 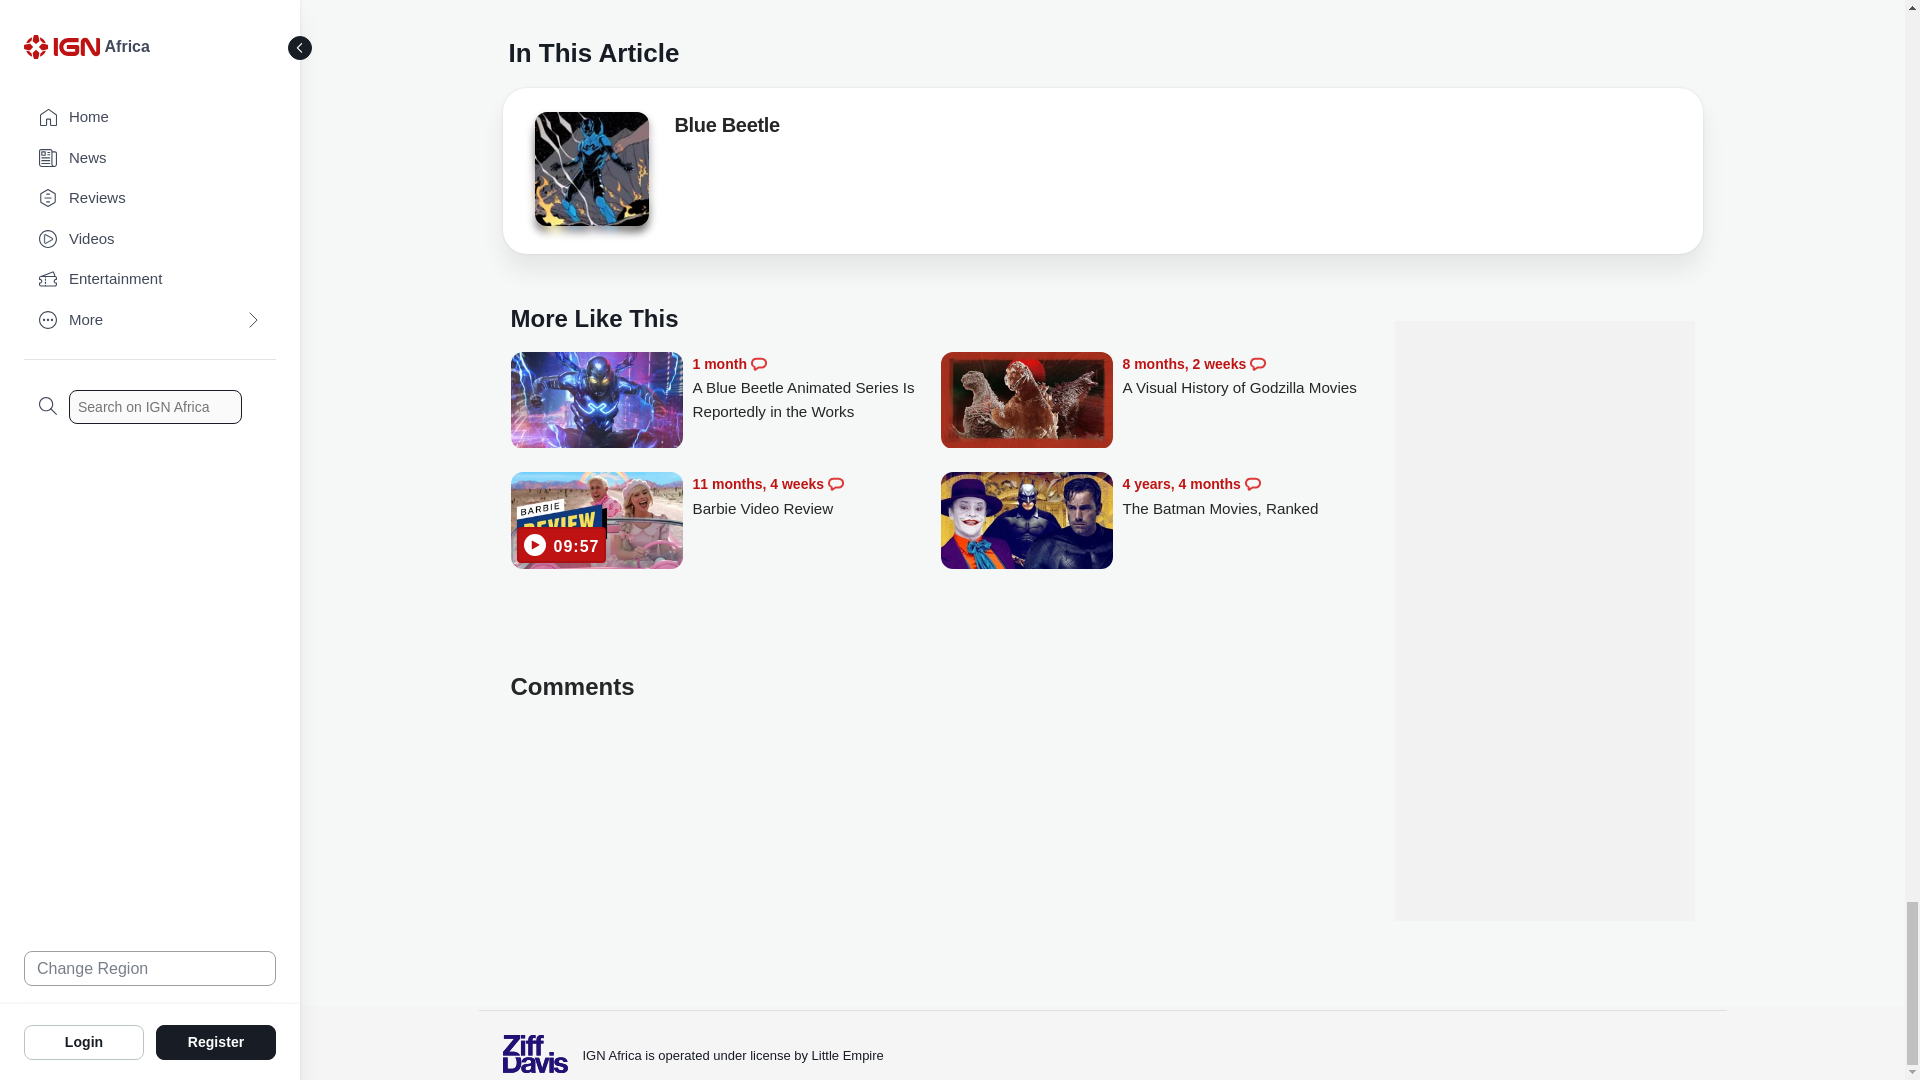 I want to click on Blue Beetle, so click(x=590, y=168).